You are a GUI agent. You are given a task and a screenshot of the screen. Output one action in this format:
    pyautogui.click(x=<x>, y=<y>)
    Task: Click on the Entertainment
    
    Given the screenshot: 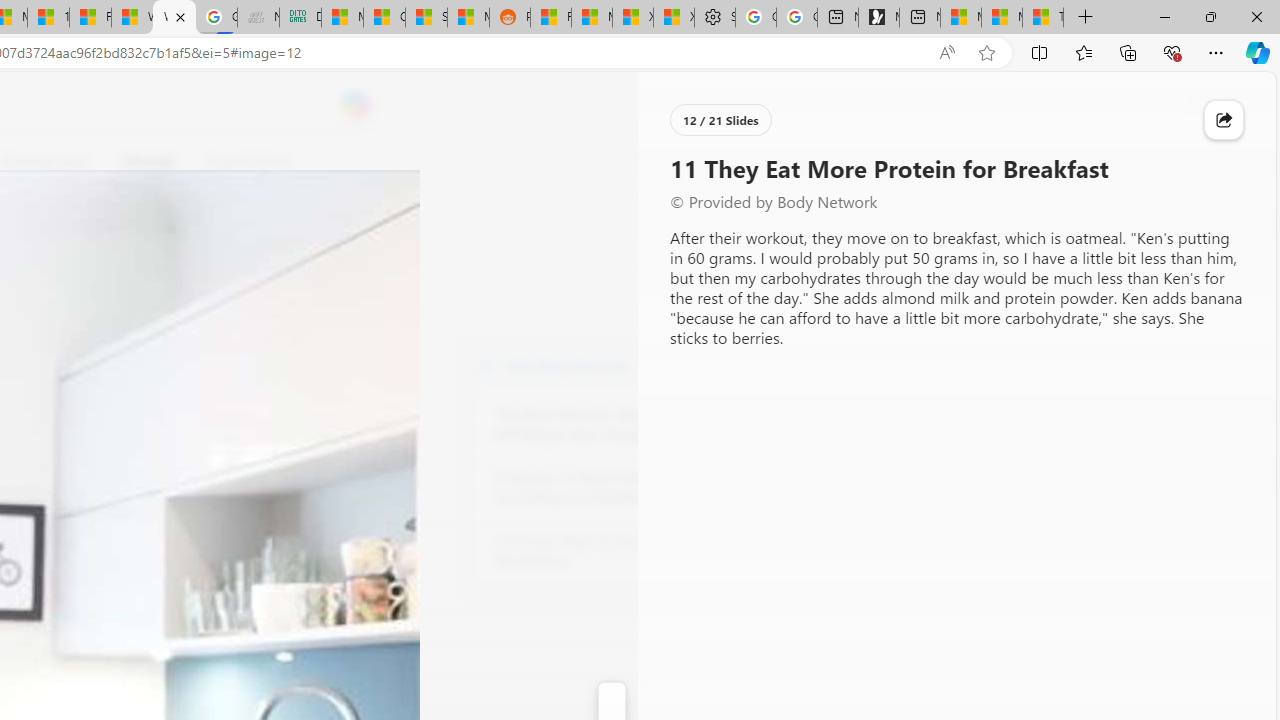 What is the action you would take?
    pyautogui.click(x=45, y=162)
    